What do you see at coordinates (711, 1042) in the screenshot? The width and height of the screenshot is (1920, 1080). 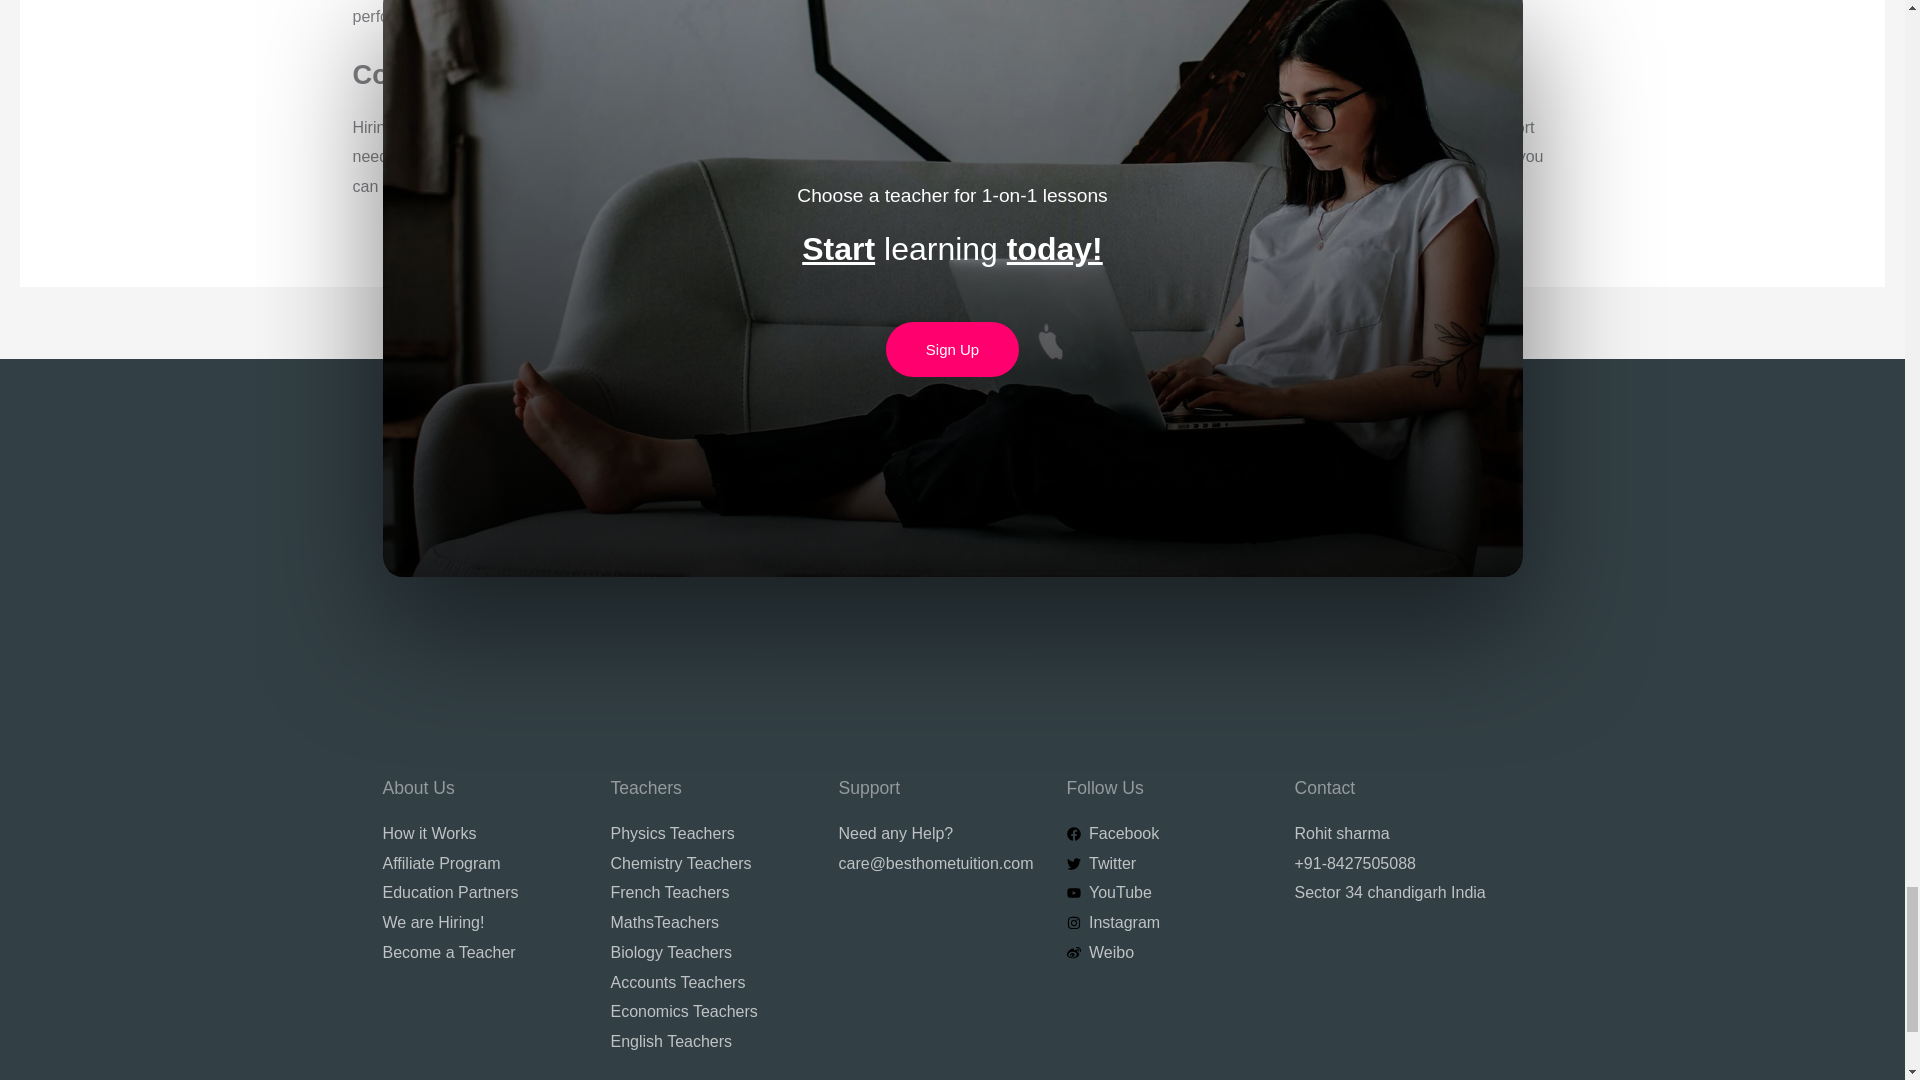 I see `English Teachers` at bounding box center [711, 1042].